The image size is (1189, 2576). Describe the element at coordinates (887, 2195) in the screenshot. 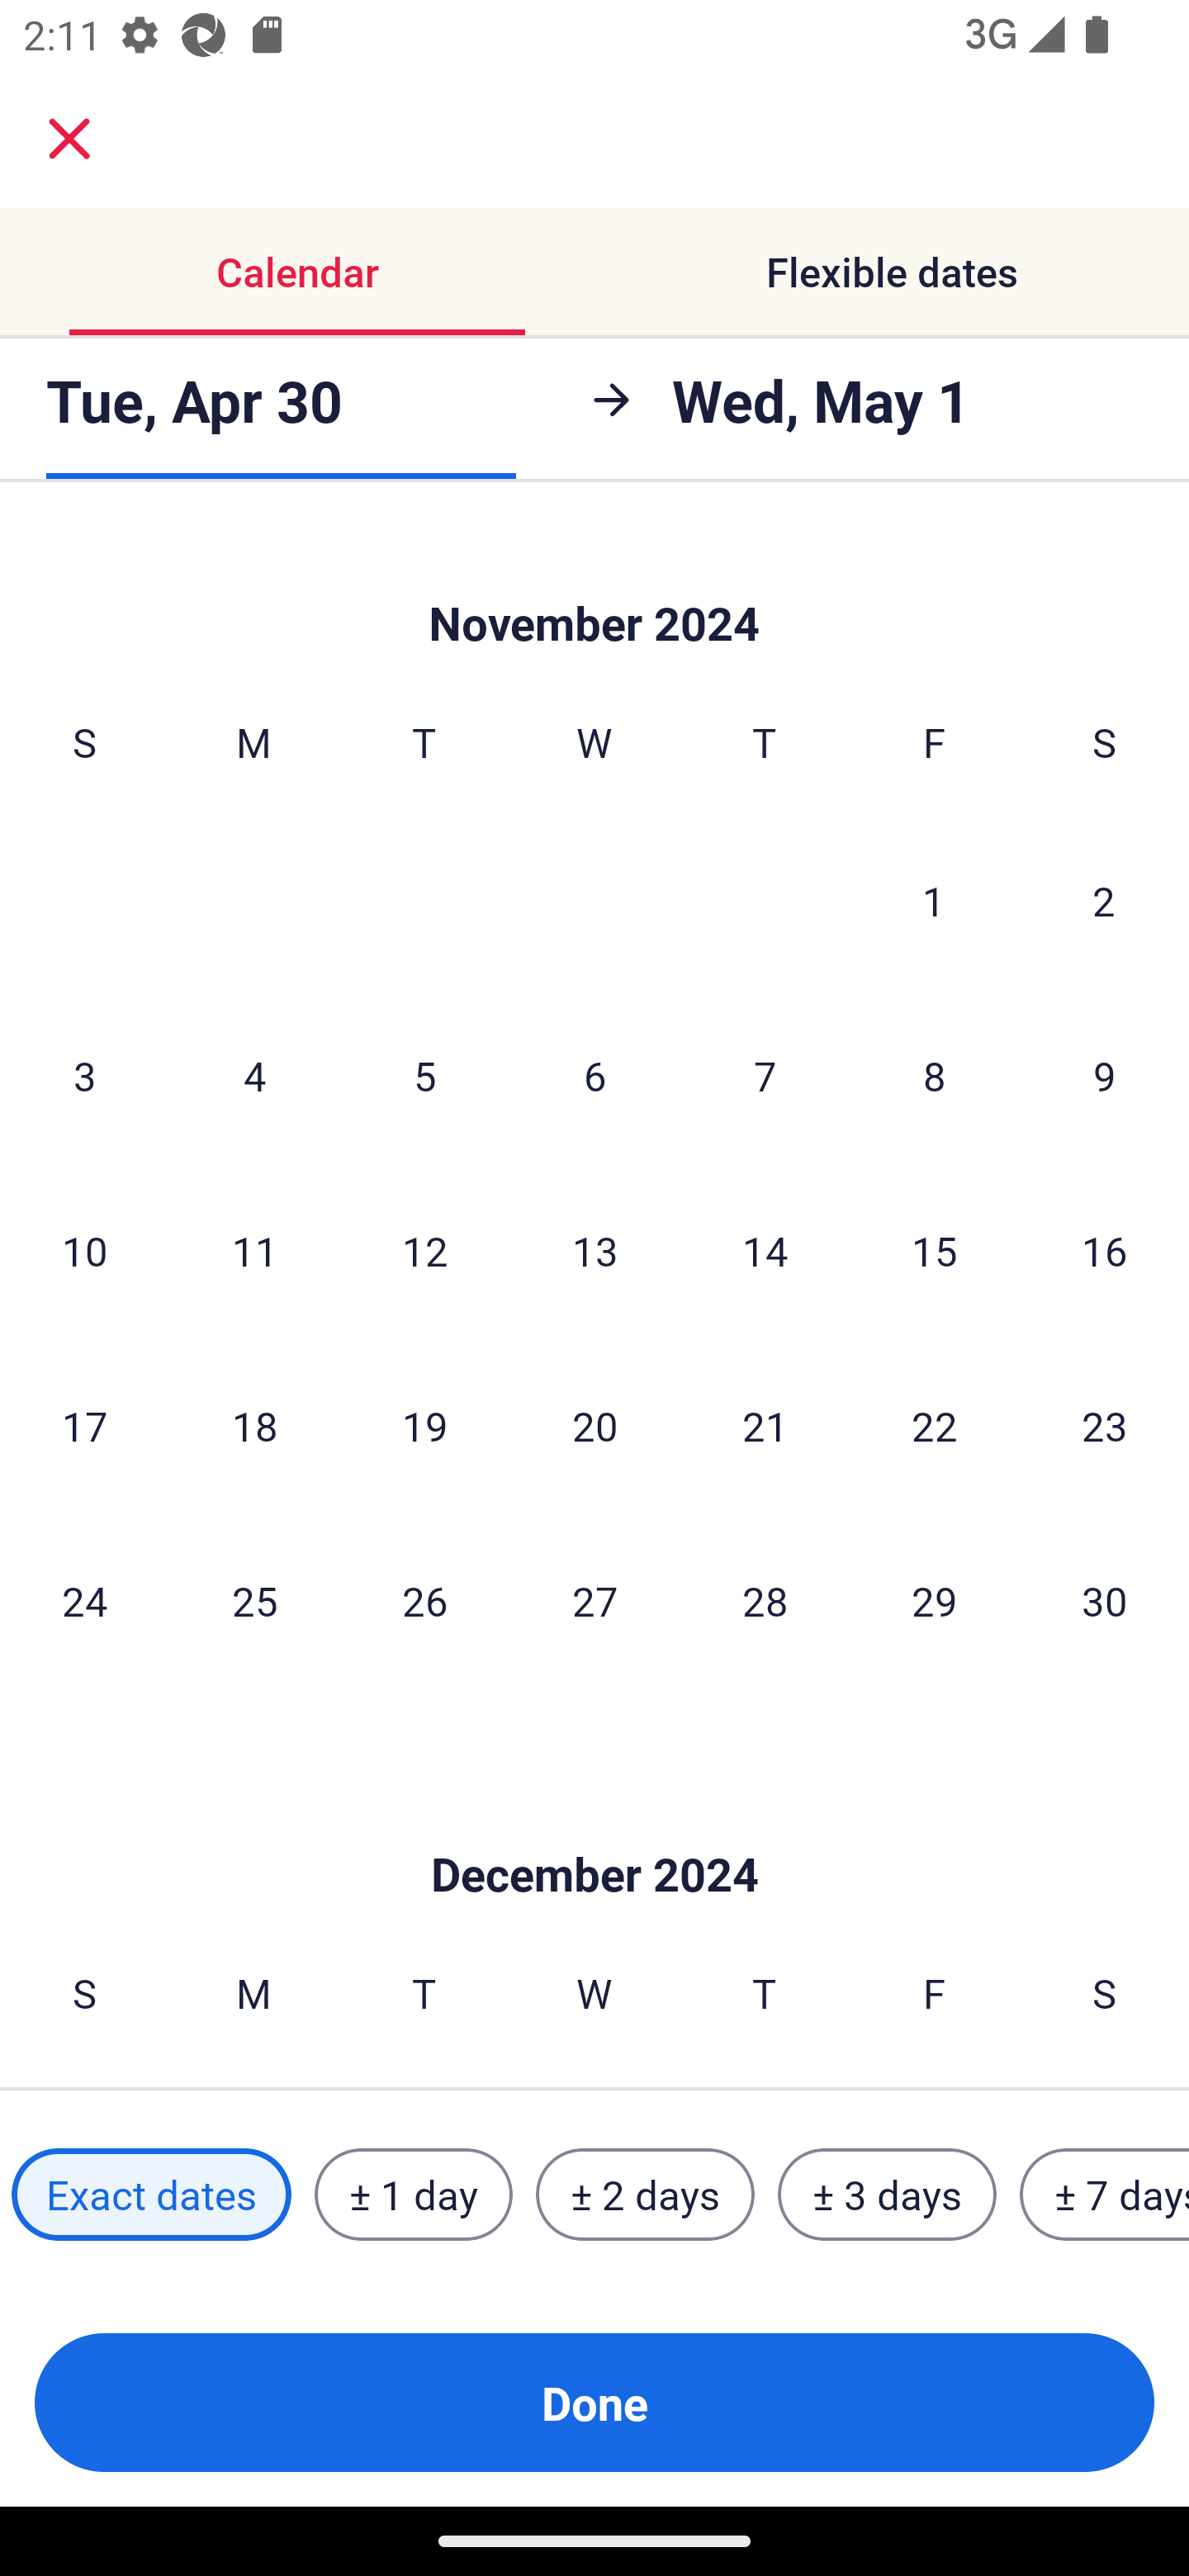

I see `± 3 days` at that location.